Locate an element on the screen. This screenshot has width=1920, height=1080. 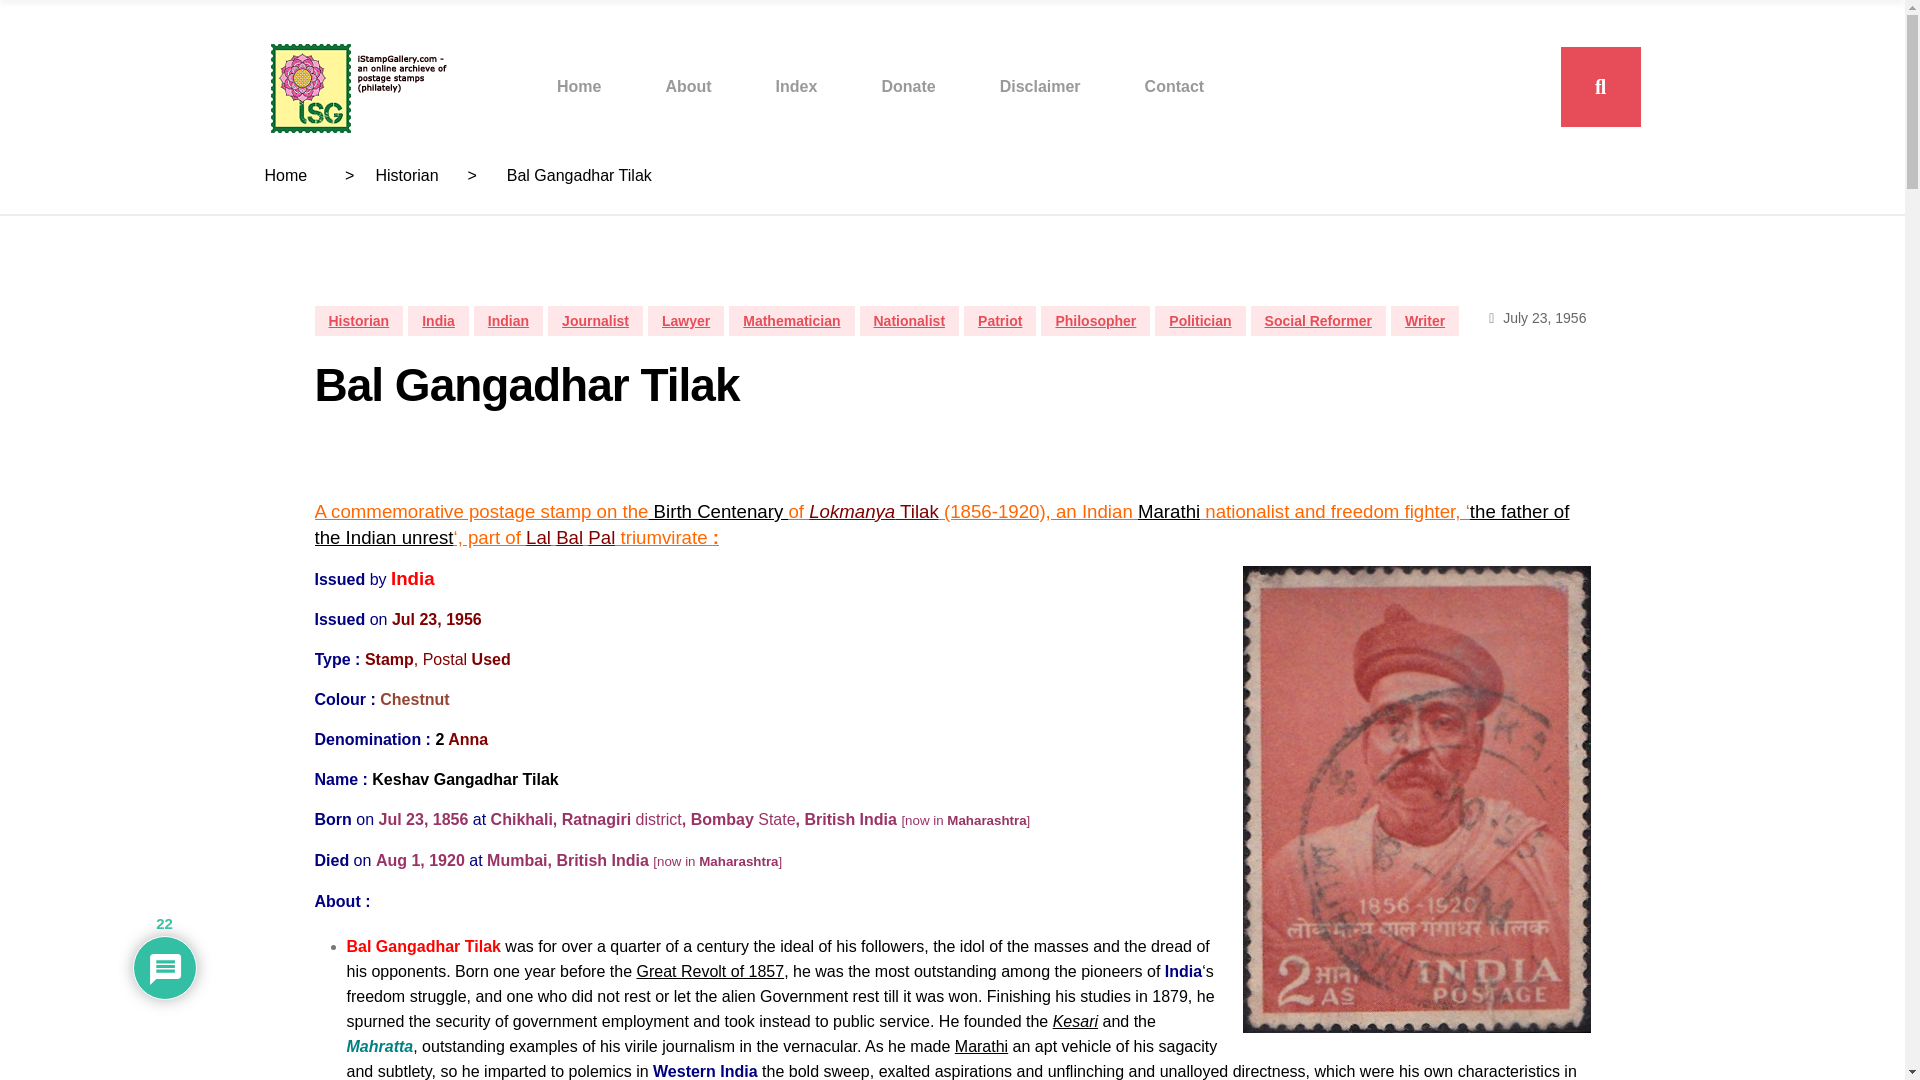
Disclaimer is located at coordinates (1040, 86).